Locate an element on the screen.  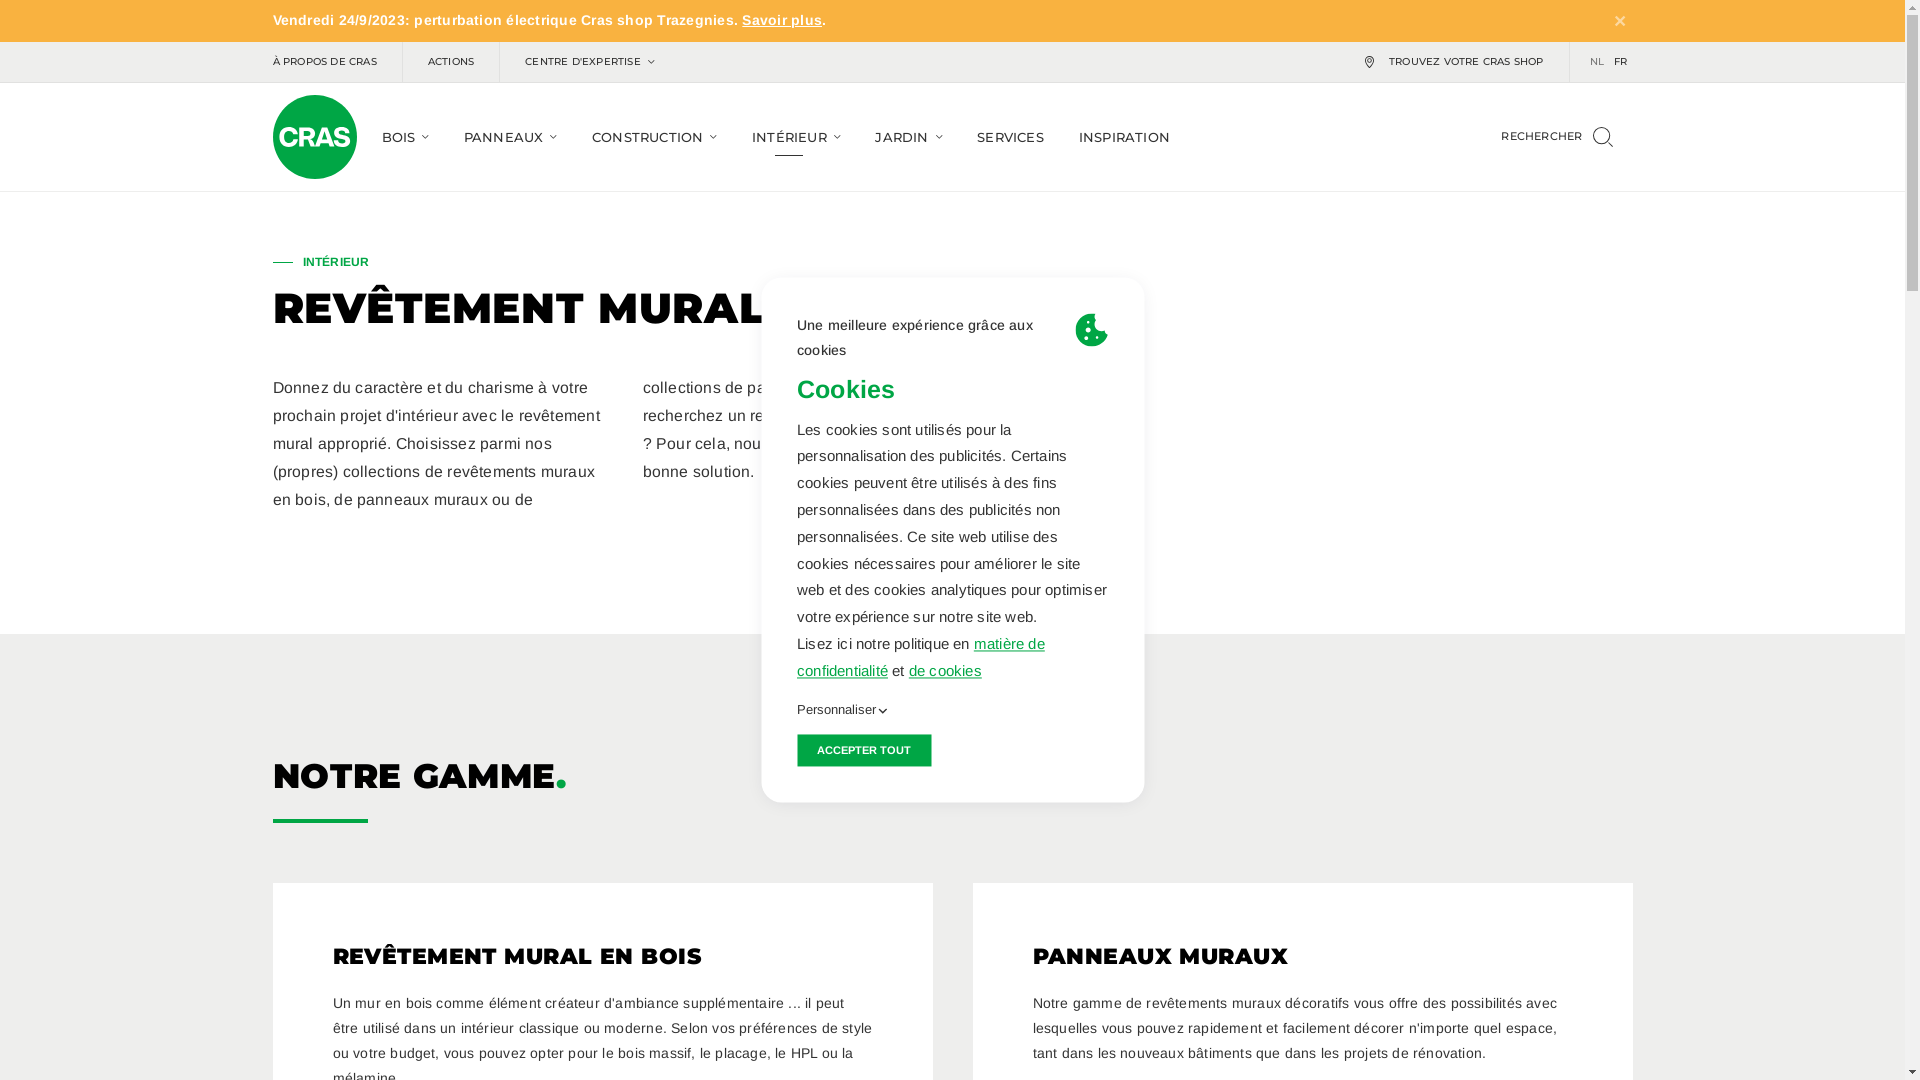
BOIS is located at coordinates (399, 137).